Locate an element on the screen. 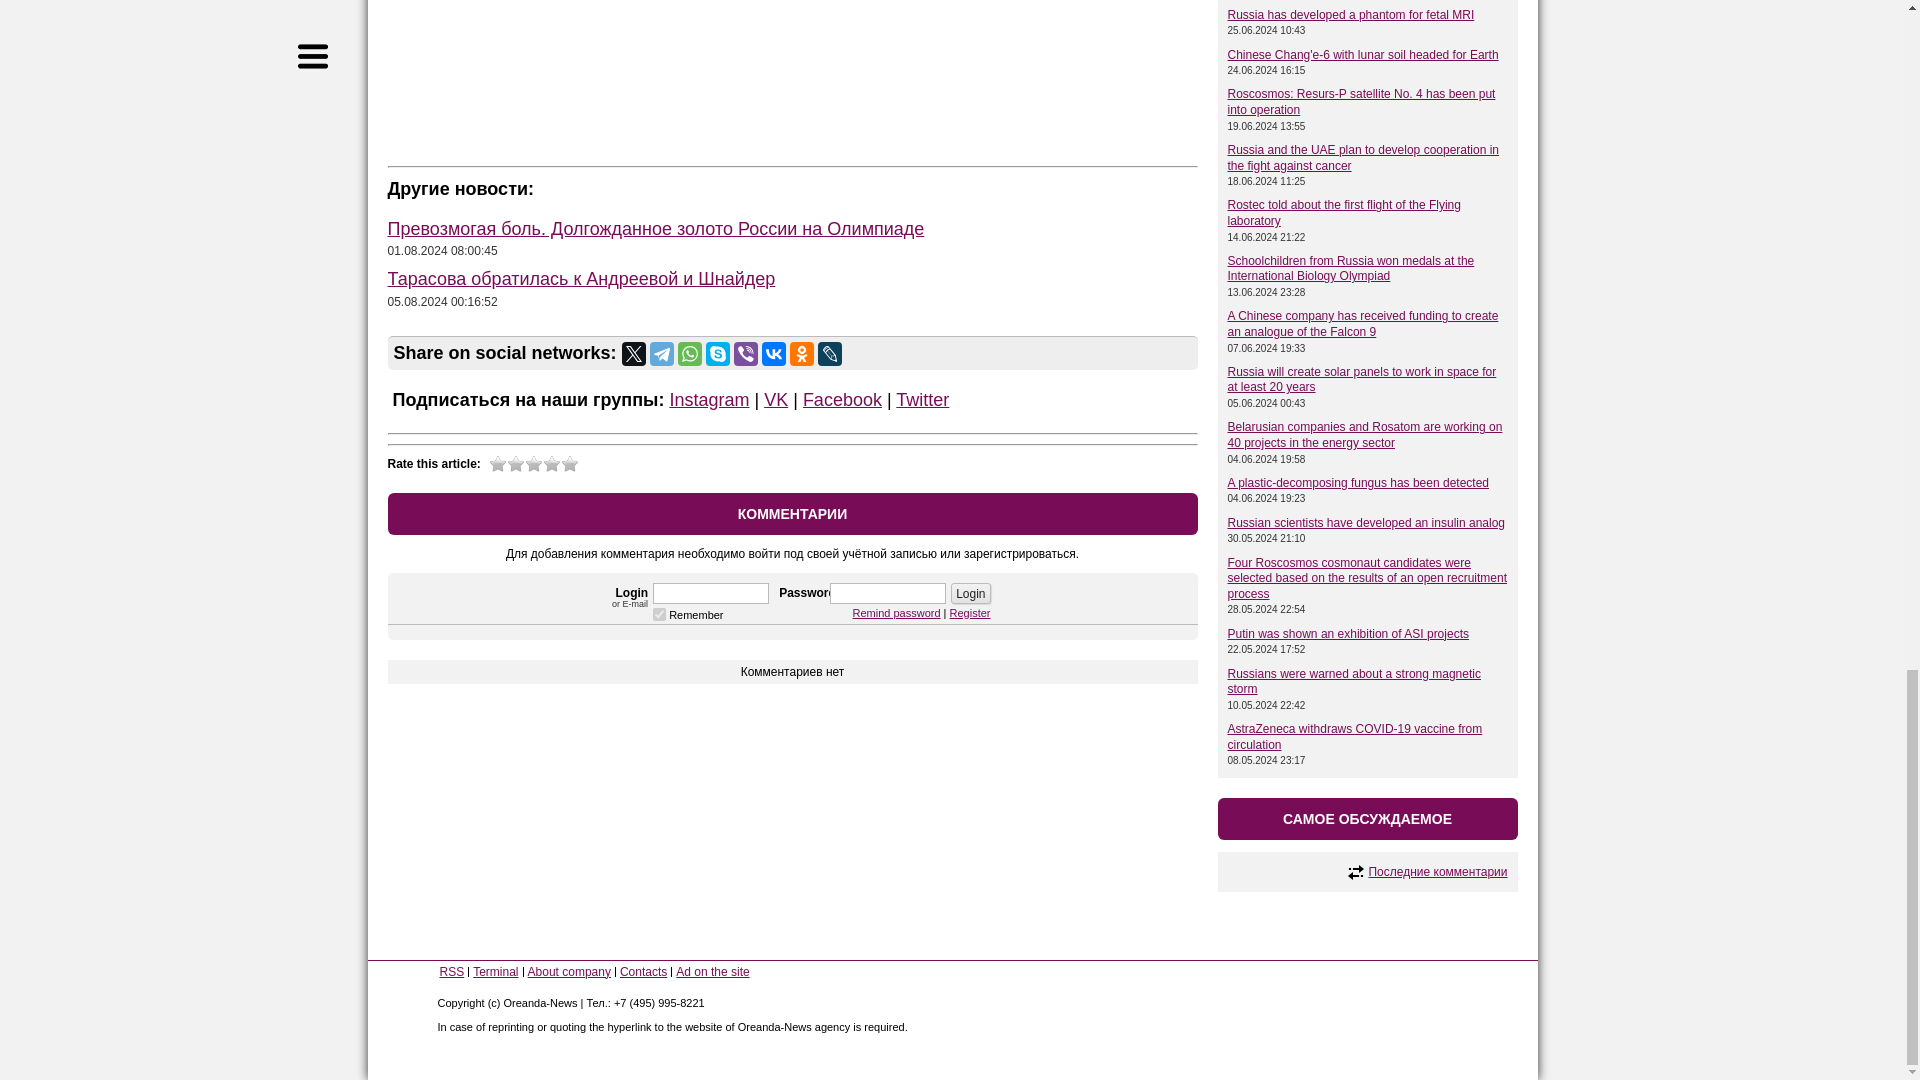 The height and width of the screenshot is (1080, 1920). Viber is located at coordinates (746, 354).